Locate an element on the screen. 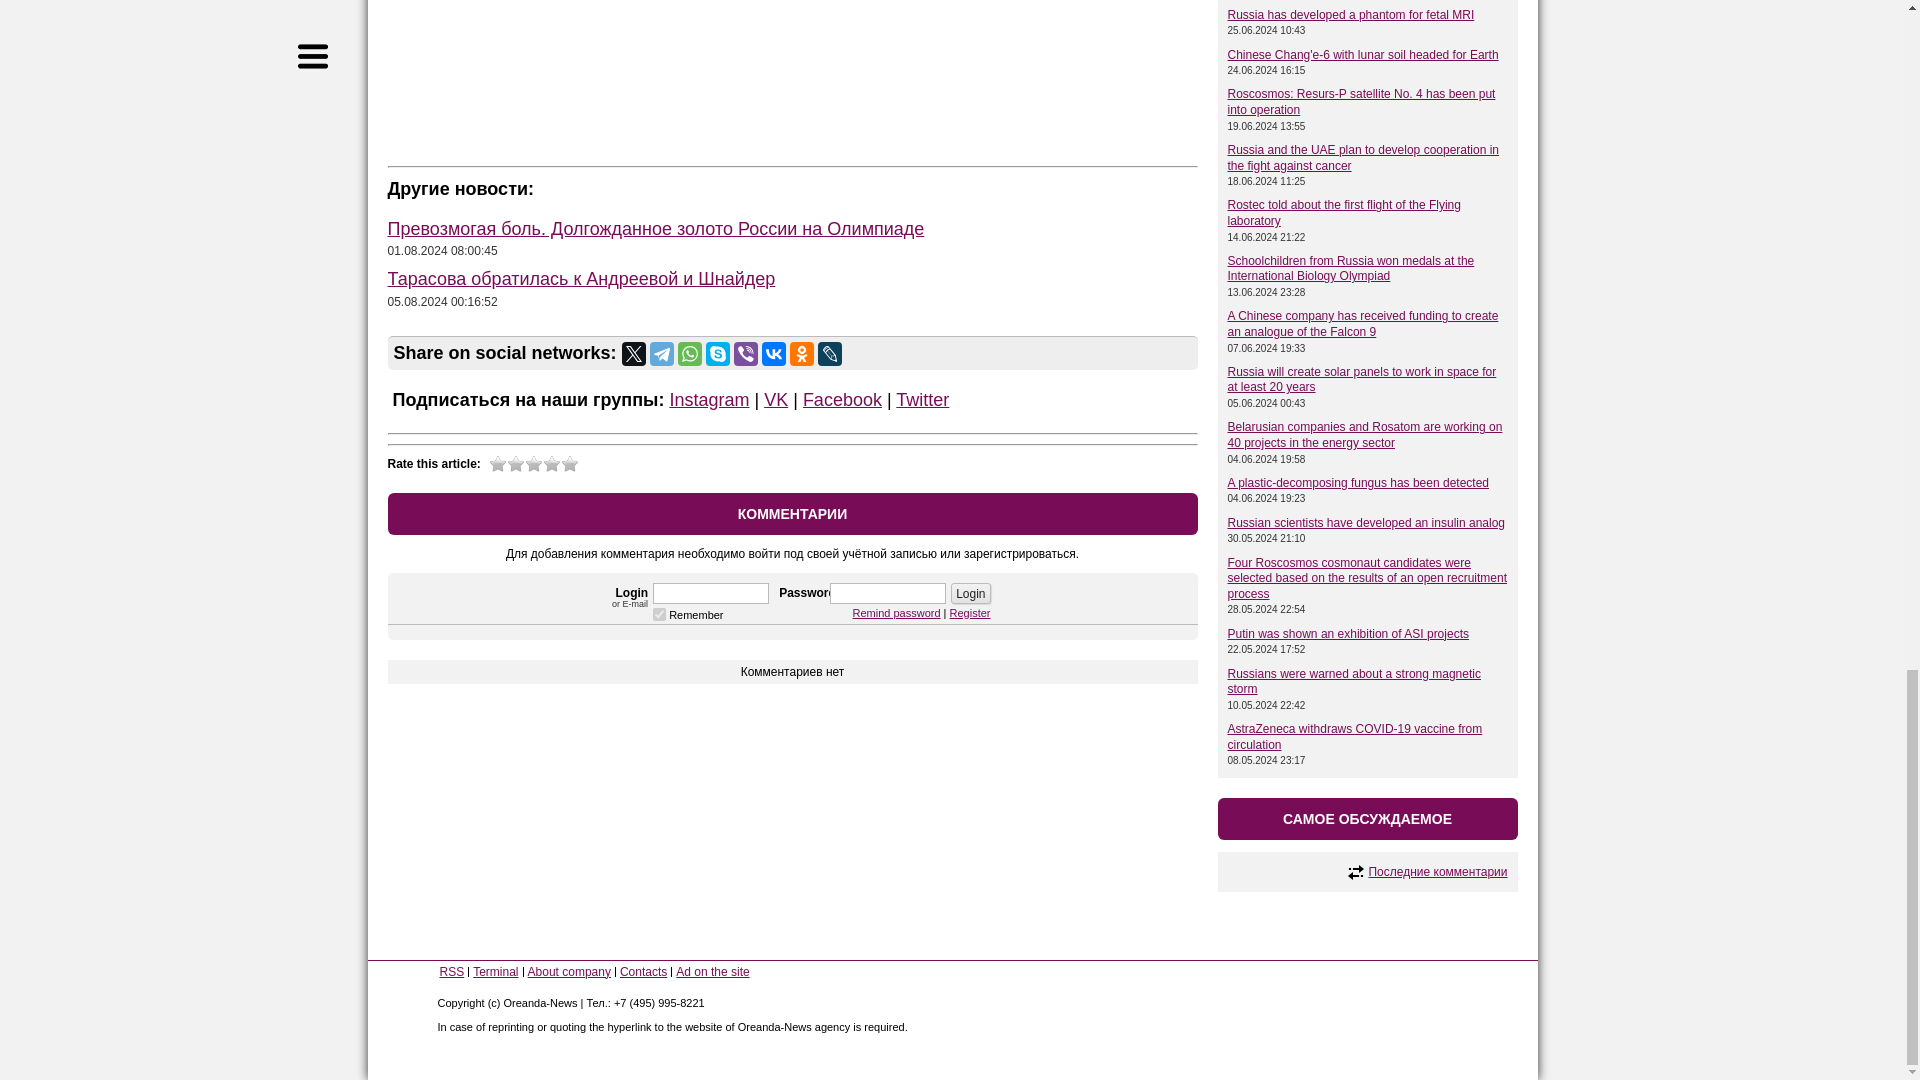 The height and width of the screenshot is (1080, 1920). Viber is located at coordinates (746, 354).